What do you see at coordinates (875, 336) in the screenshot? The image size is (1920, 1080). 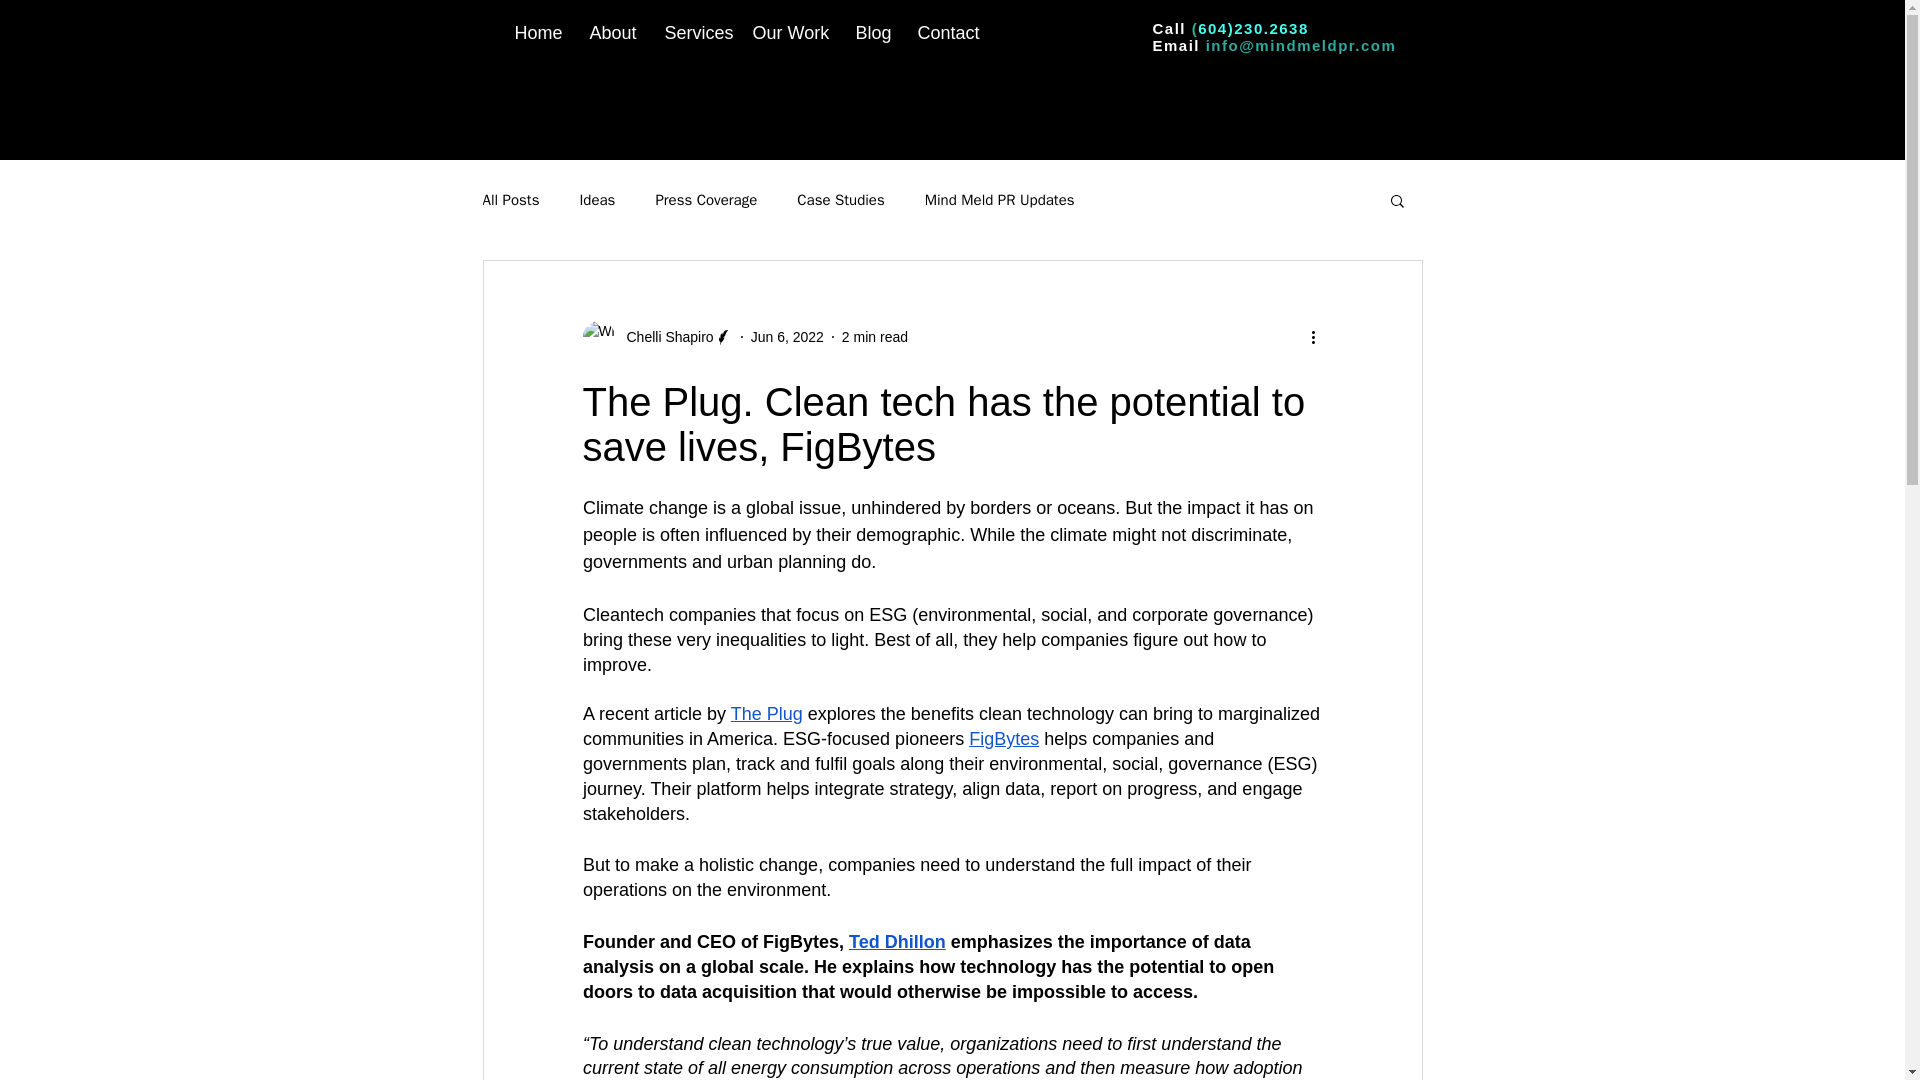 I see `2 min read` at bounding box center [875, 336].